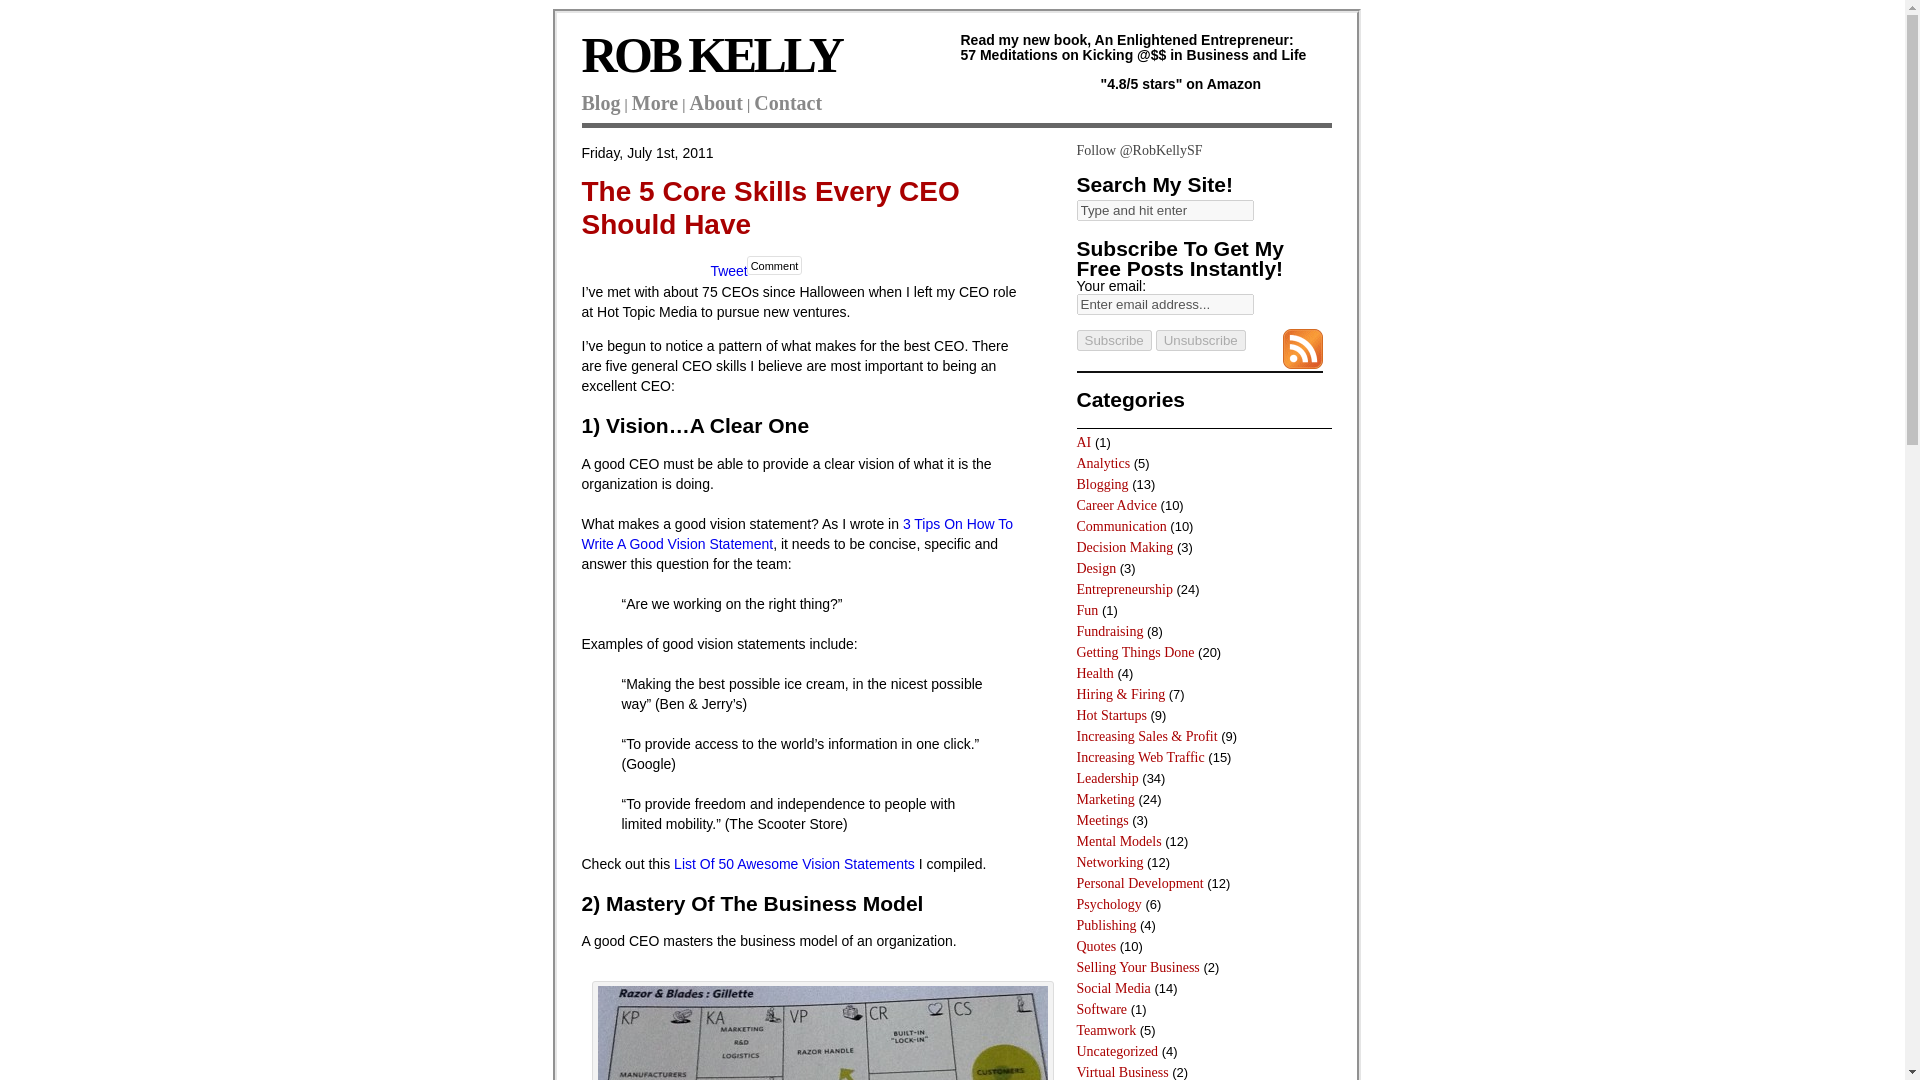 The image size is (1920, 1080). I want to click on Decision Making, so click(1124, 548).